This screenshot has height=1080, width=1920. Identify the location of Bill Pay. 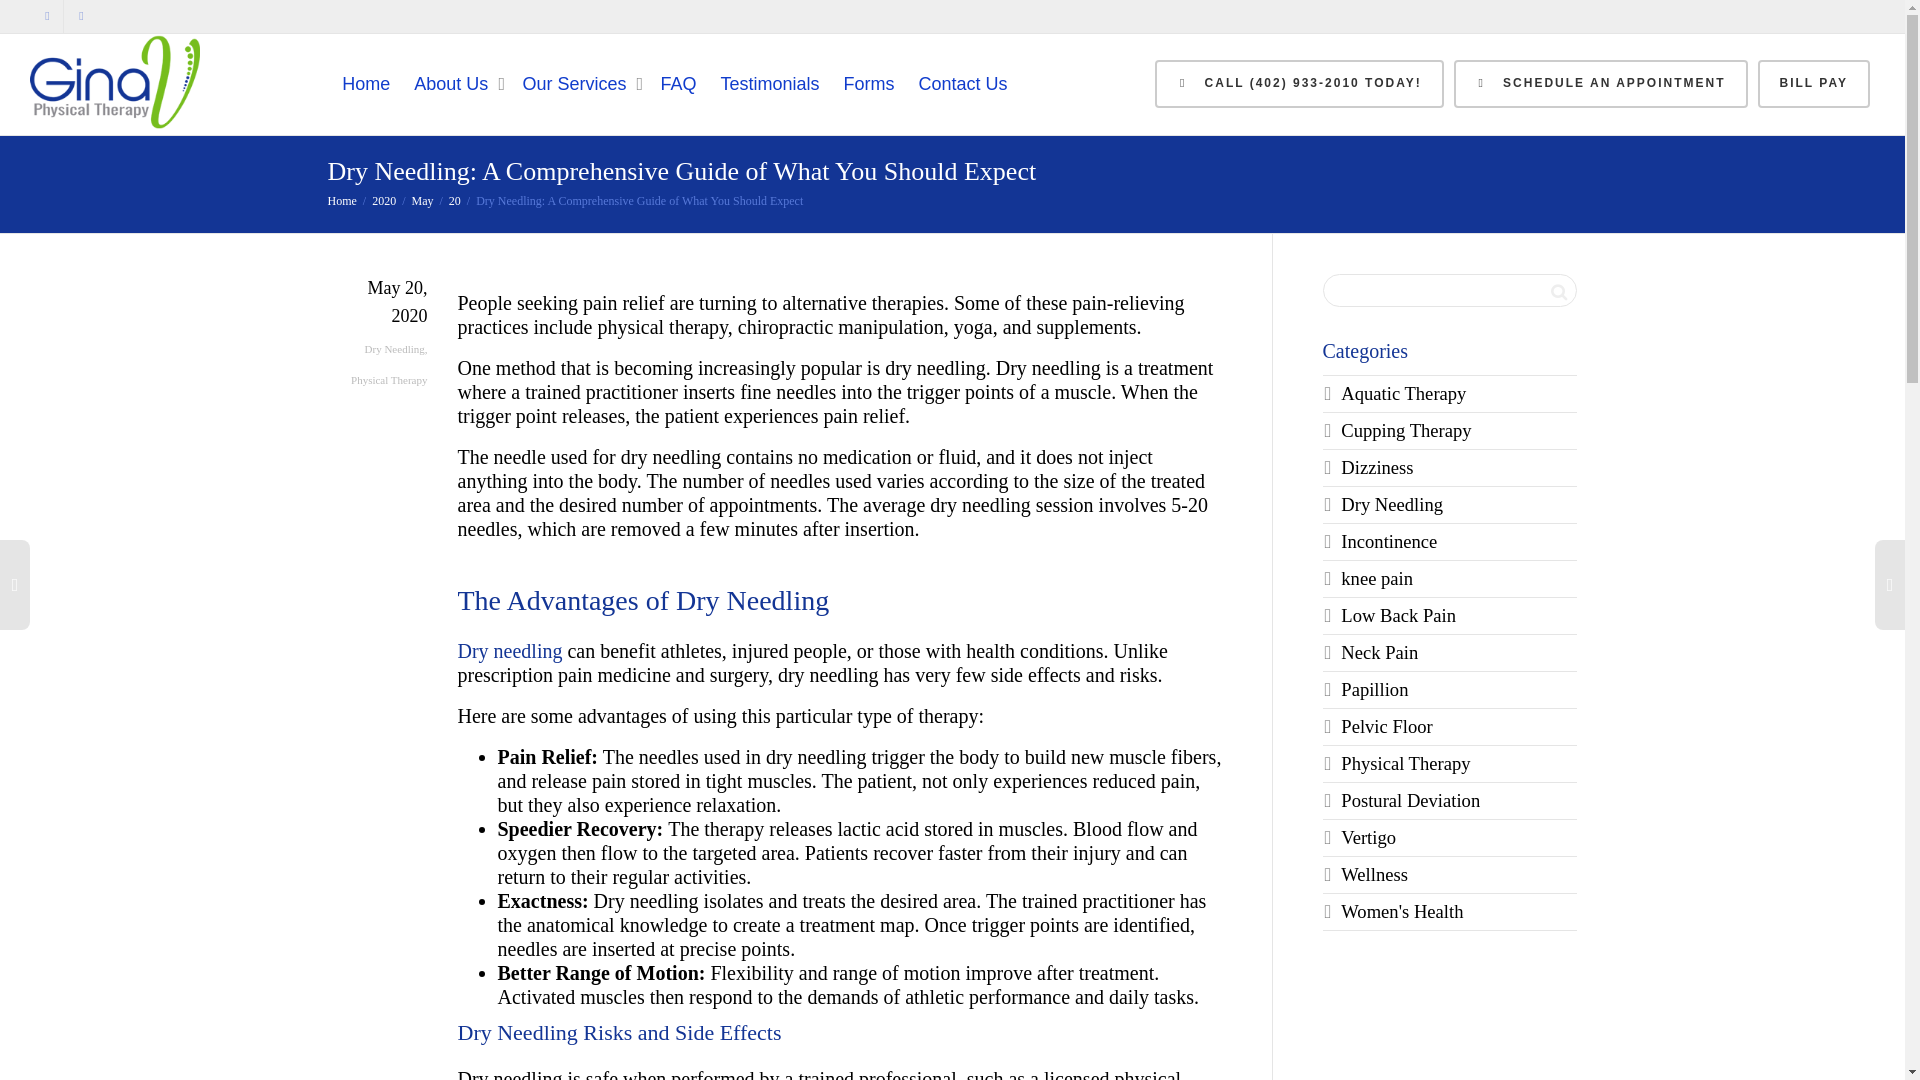
(1814, 84).